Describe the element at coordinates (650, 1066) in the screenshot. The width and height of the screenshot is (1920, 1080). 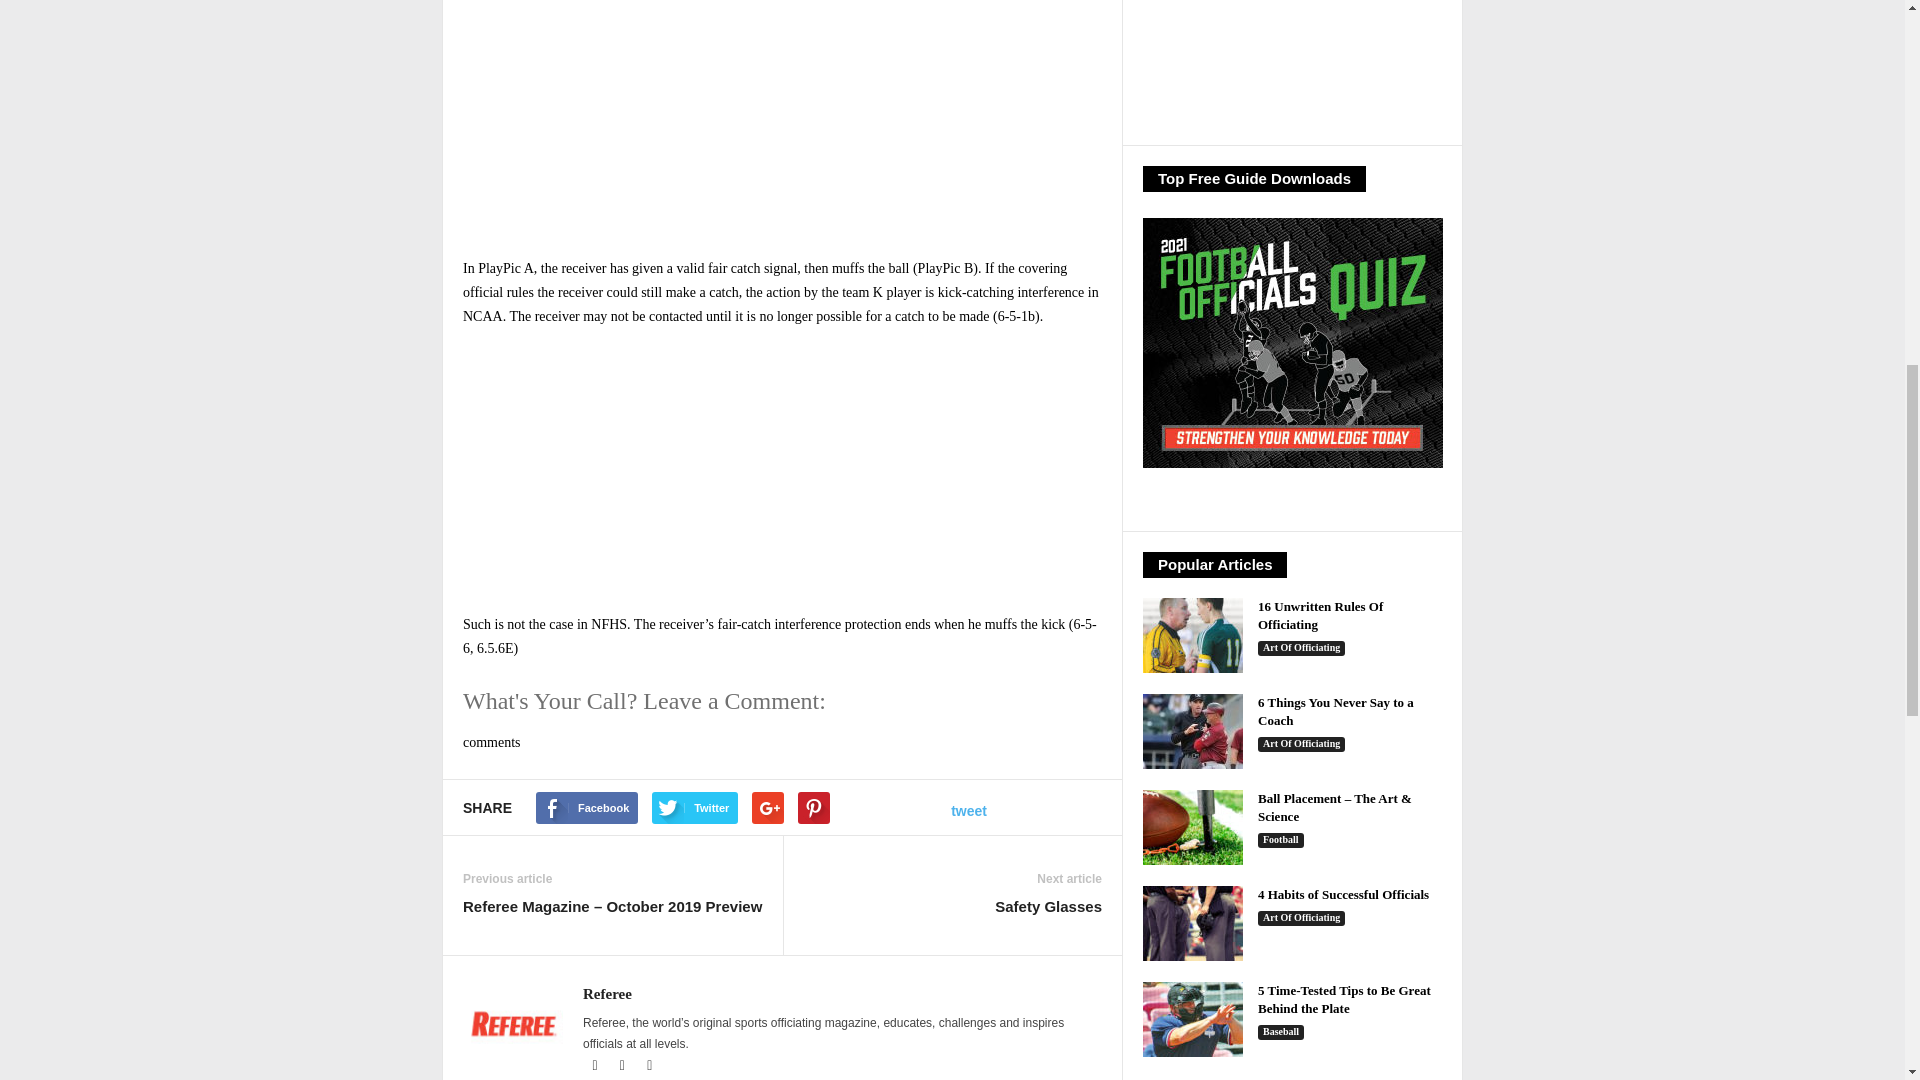
I see `Youtube` at that location.